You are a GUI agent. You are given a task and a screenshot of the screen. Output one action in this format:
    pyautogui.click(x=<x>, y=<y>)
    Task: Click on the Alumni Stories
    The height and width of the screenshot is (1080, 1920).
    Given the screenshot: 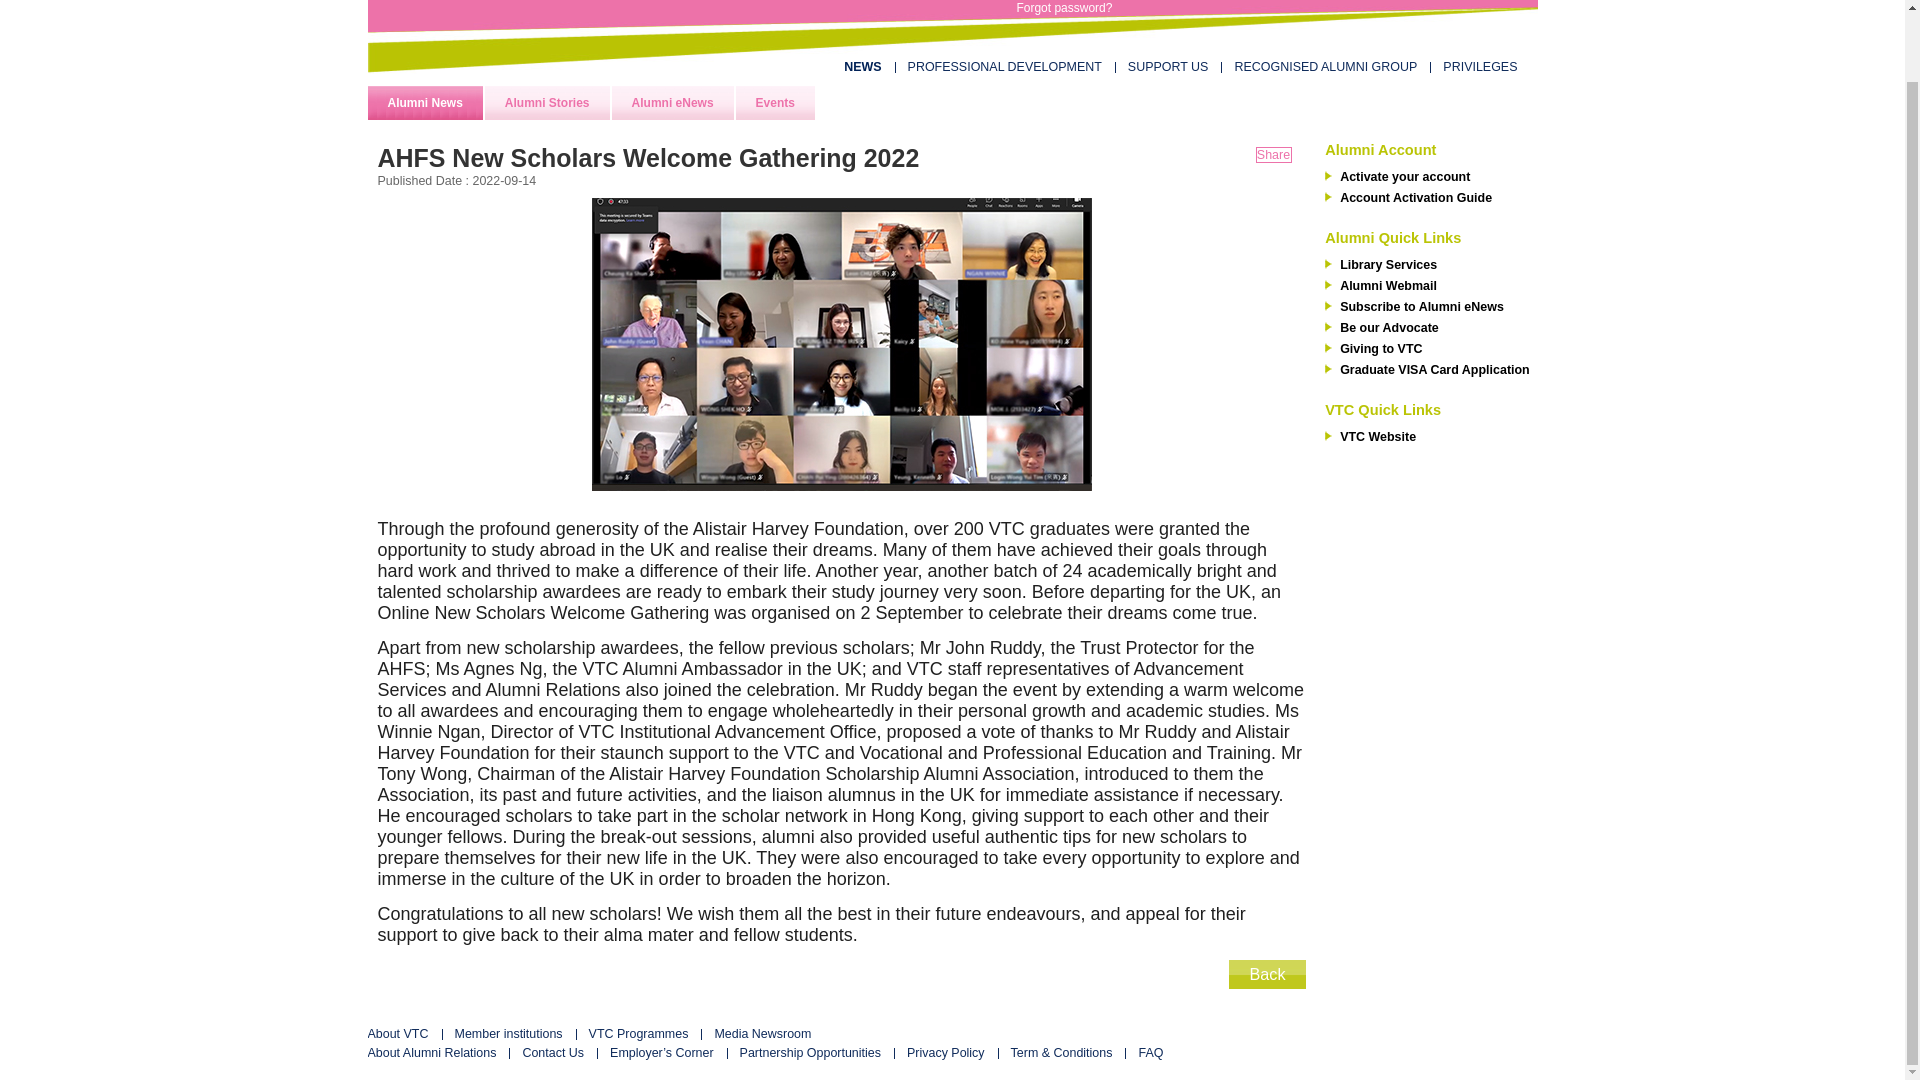 What is the action you would take?
    pyautogui.click(x=548, y=102)
    